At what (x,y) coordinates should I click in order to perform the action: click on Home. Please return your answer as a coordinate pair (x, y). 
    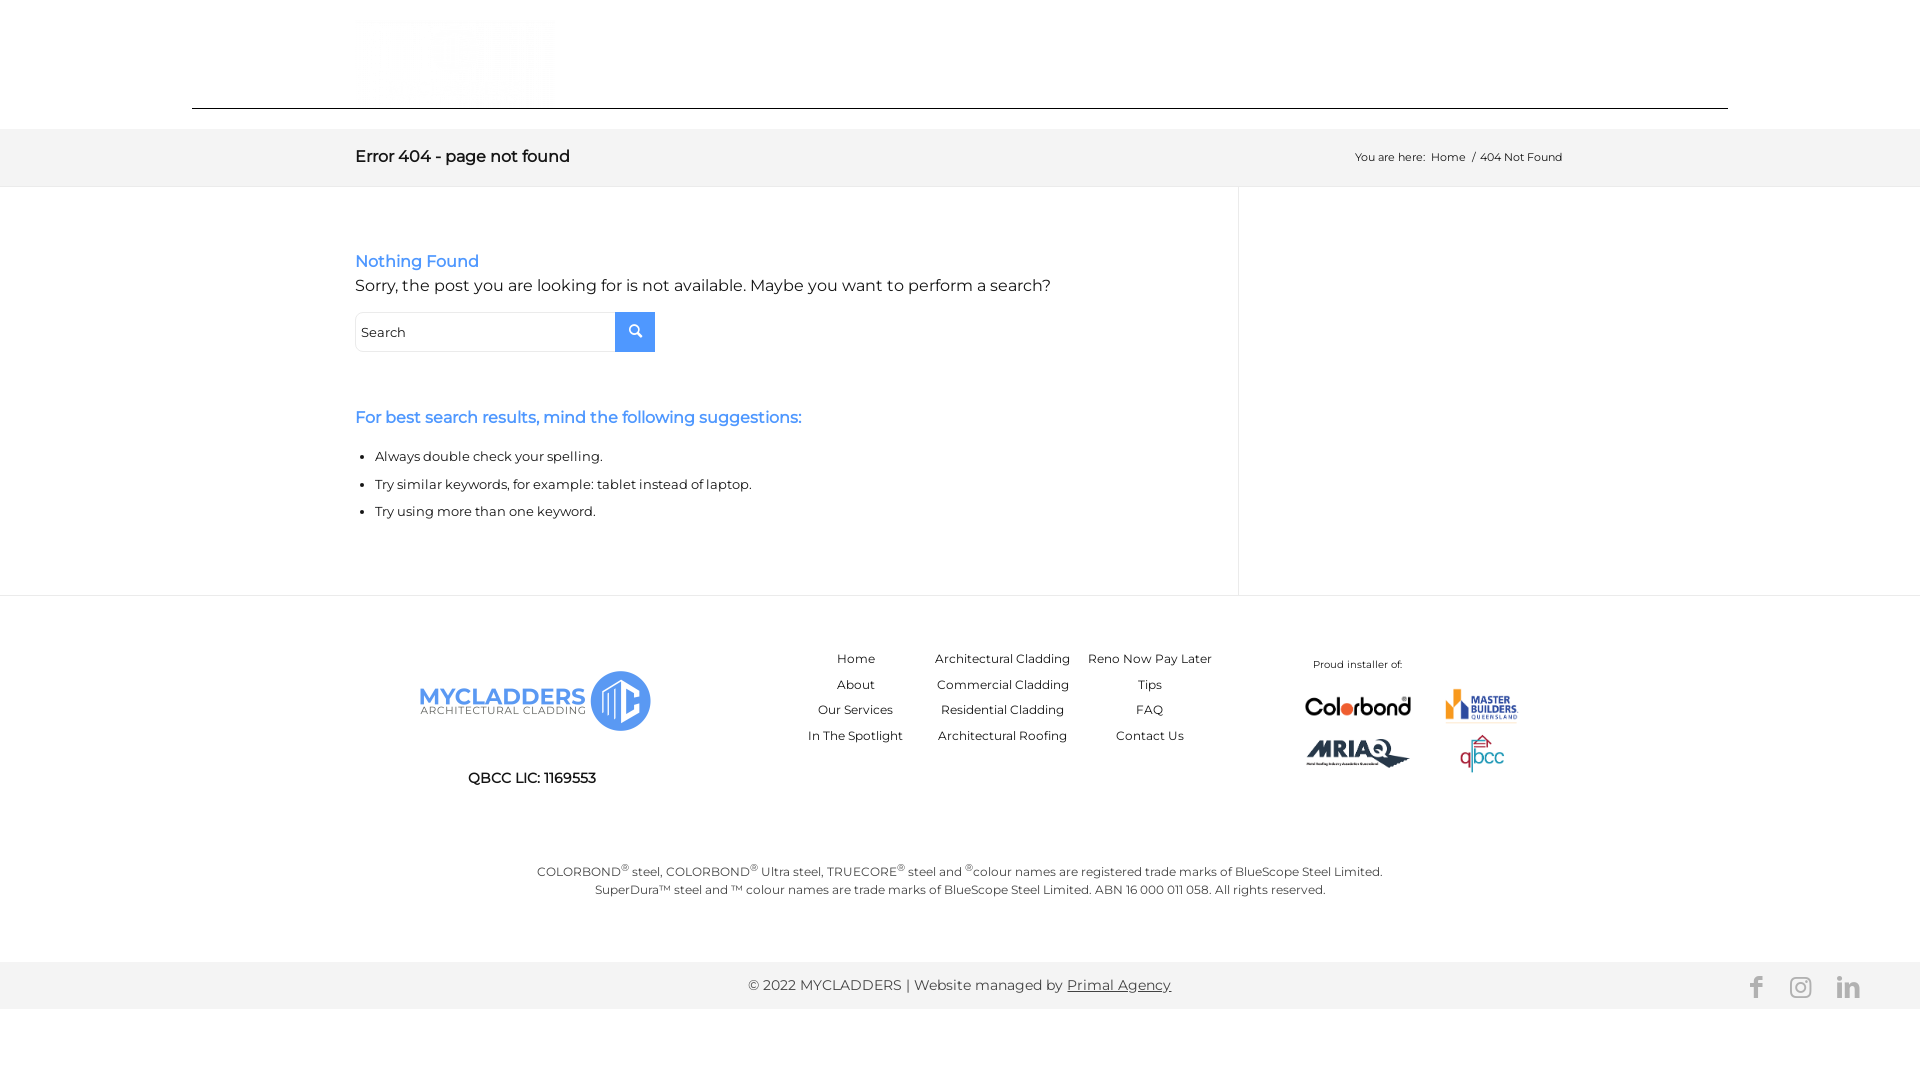
    Looking at the image, I should click on (1448, 158).